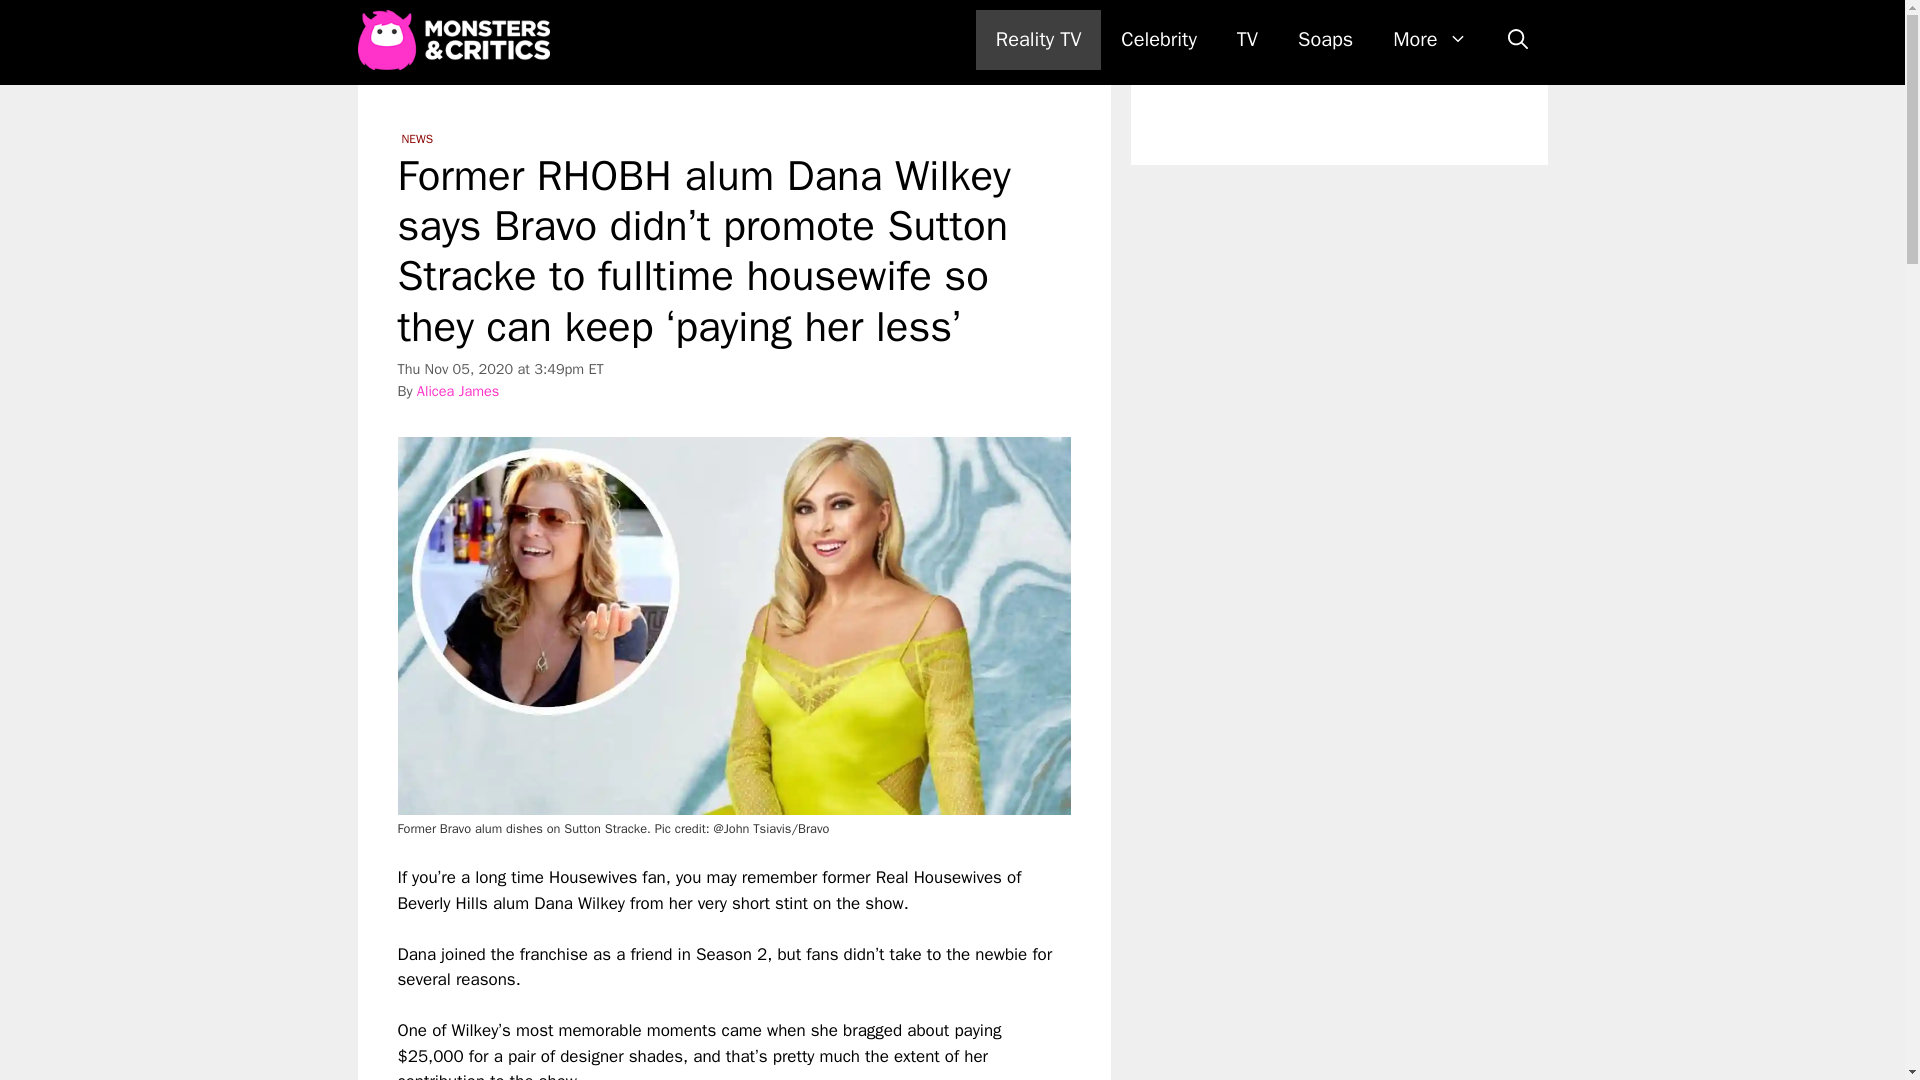  I want to click on Alicea James, so click(458, 390).